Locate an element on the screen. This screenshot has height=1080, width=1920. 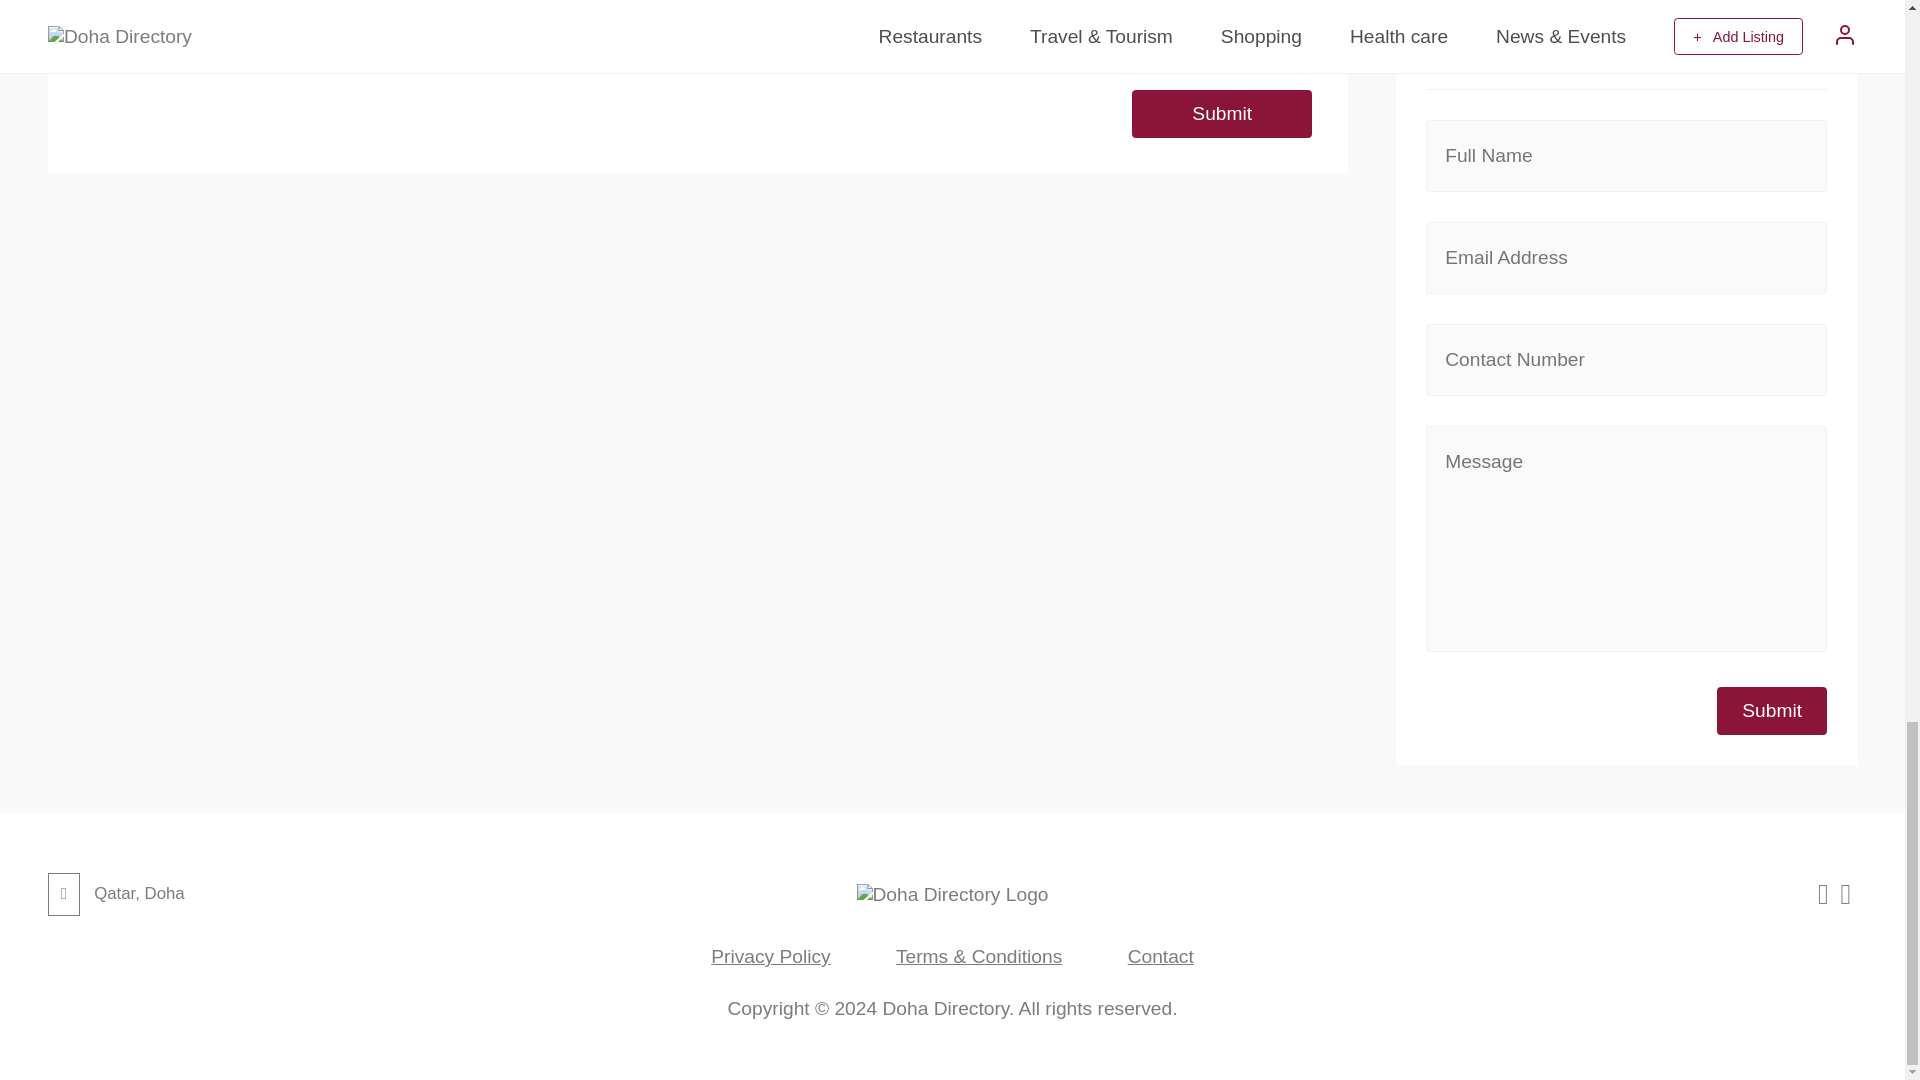
Privacy Policy is located at coordinates (770, 956).